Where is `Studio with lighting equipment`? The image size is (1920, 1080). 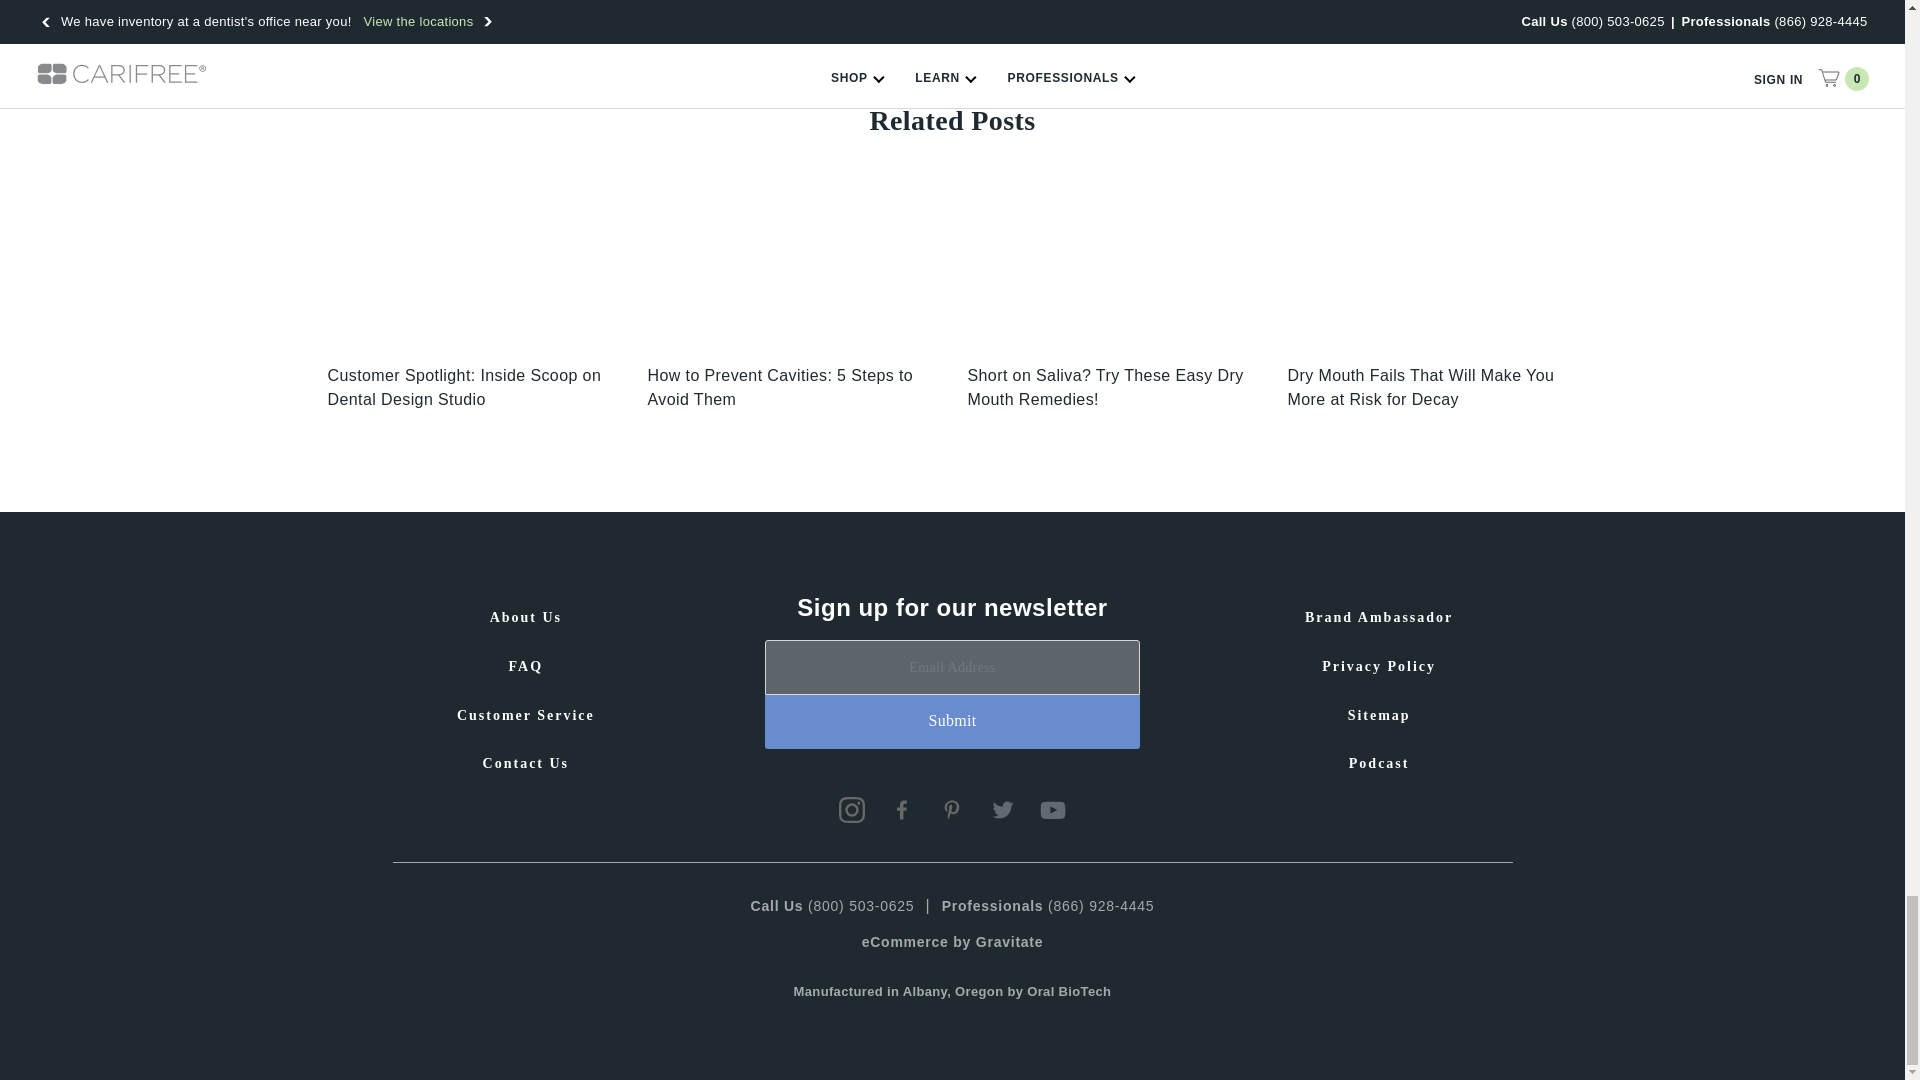 Studio with lighting equipment is located at coordinates (473, 266).